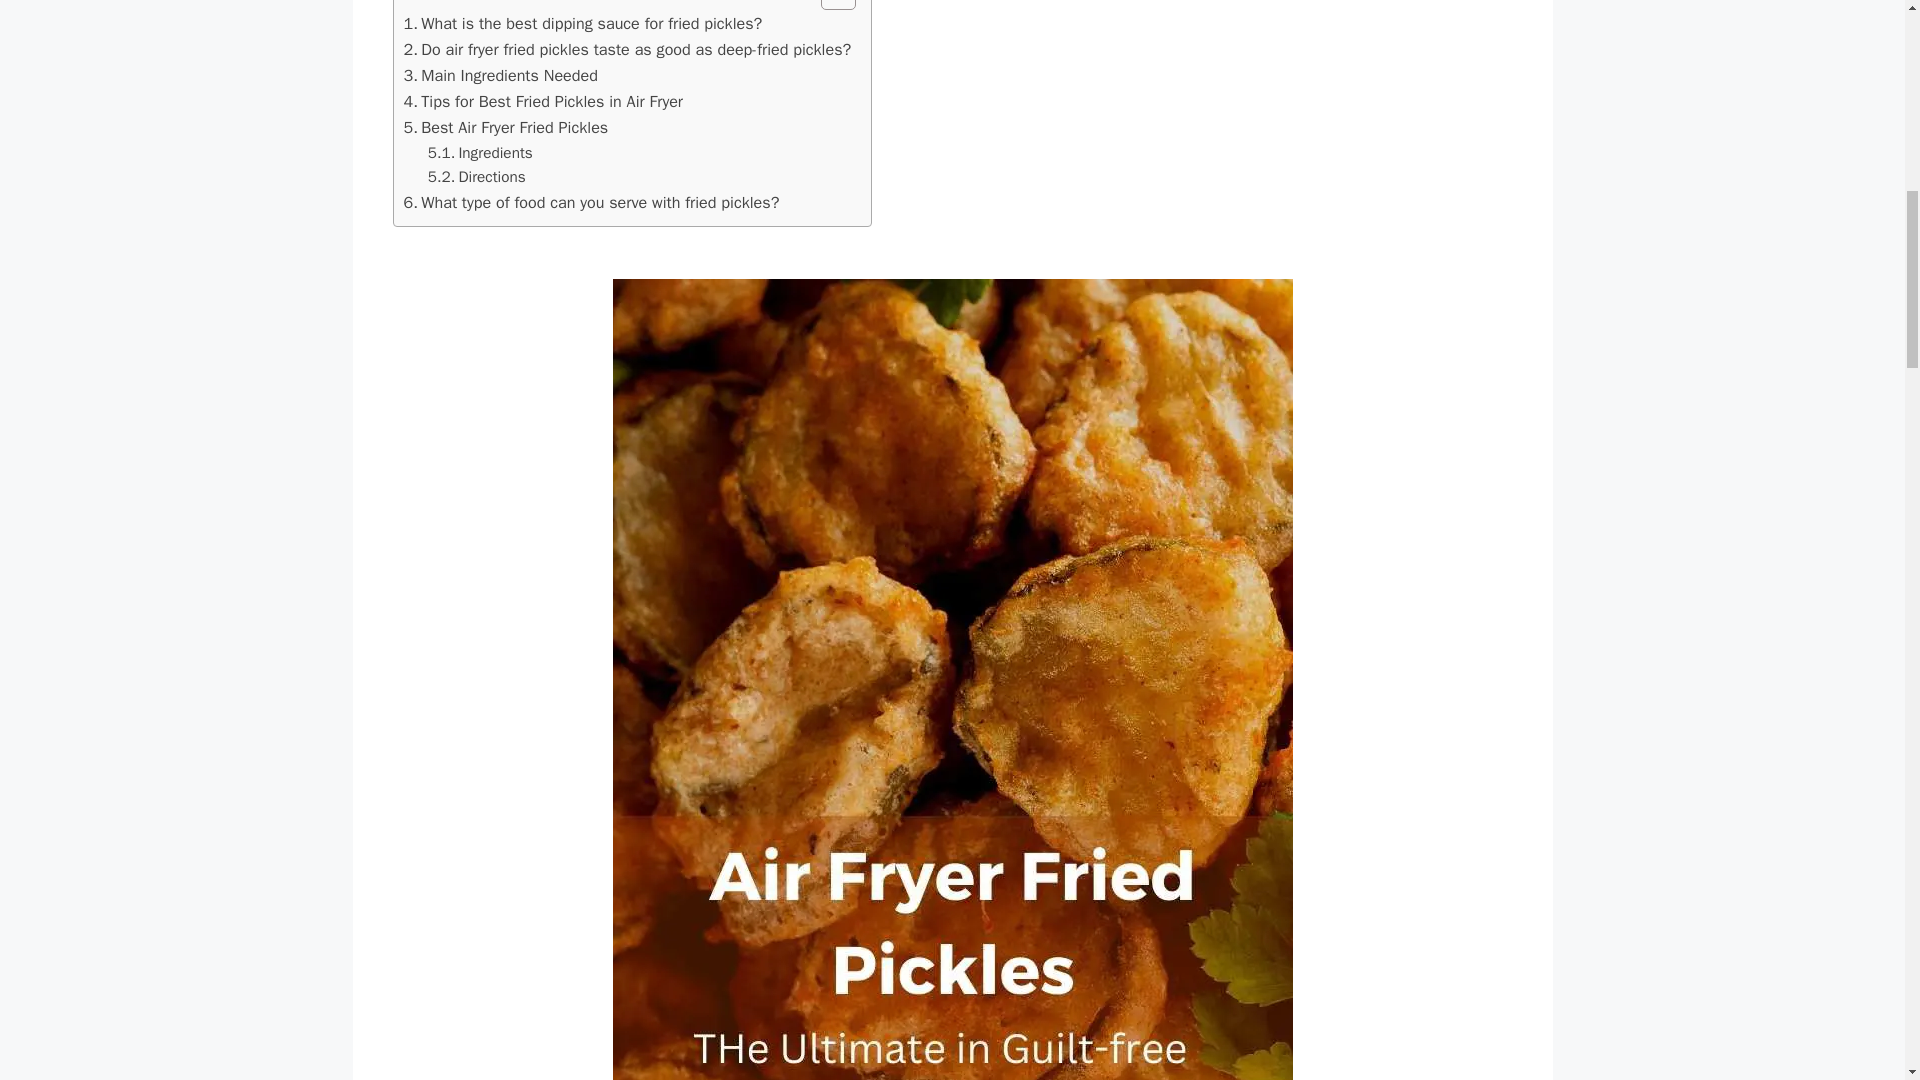 Image resolution: width=1920 pixels, height=1080 pixels. What do you see at coordinates (582, 23) in the screenshot?
I see `What is the best dipping sauce for fried pickles?` at bounding box center [582, 23].